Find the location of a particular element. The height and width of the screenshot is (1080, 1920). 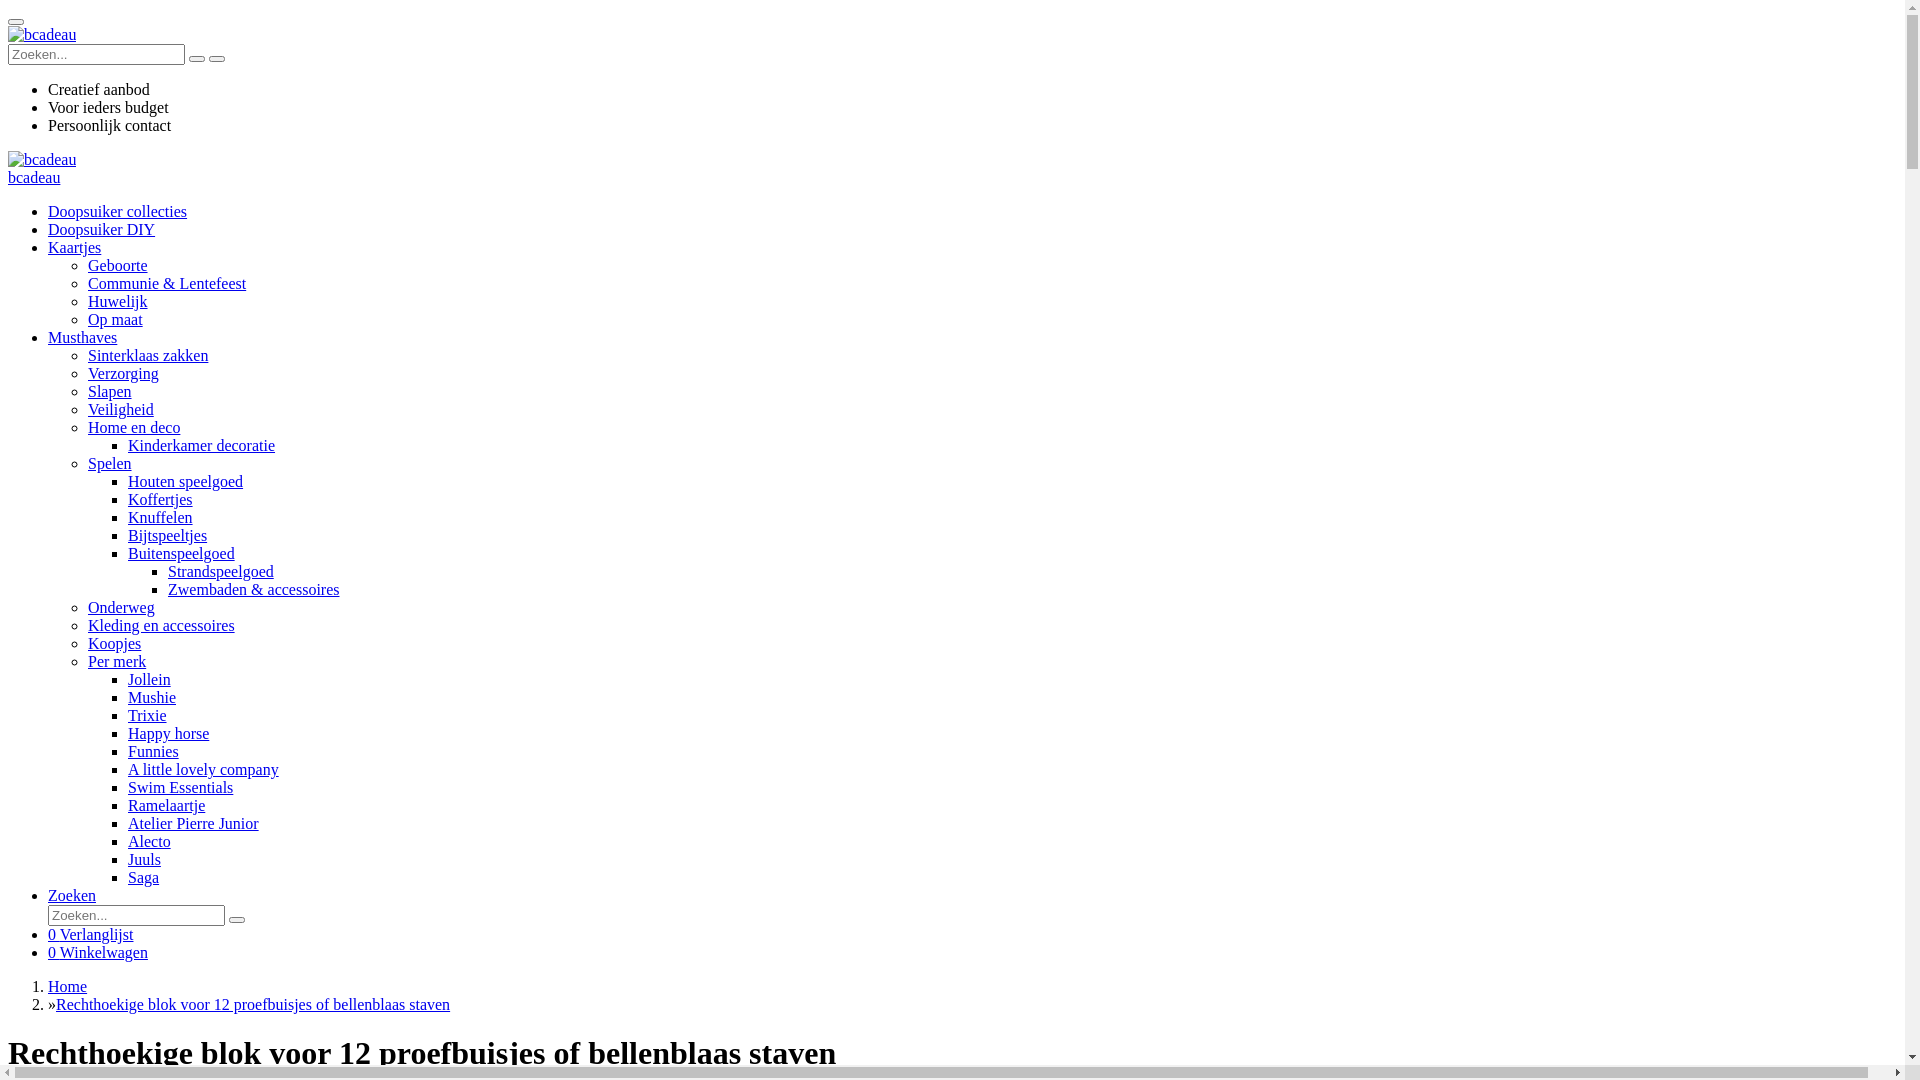

Zoeken is located at coordinates (72, 896).